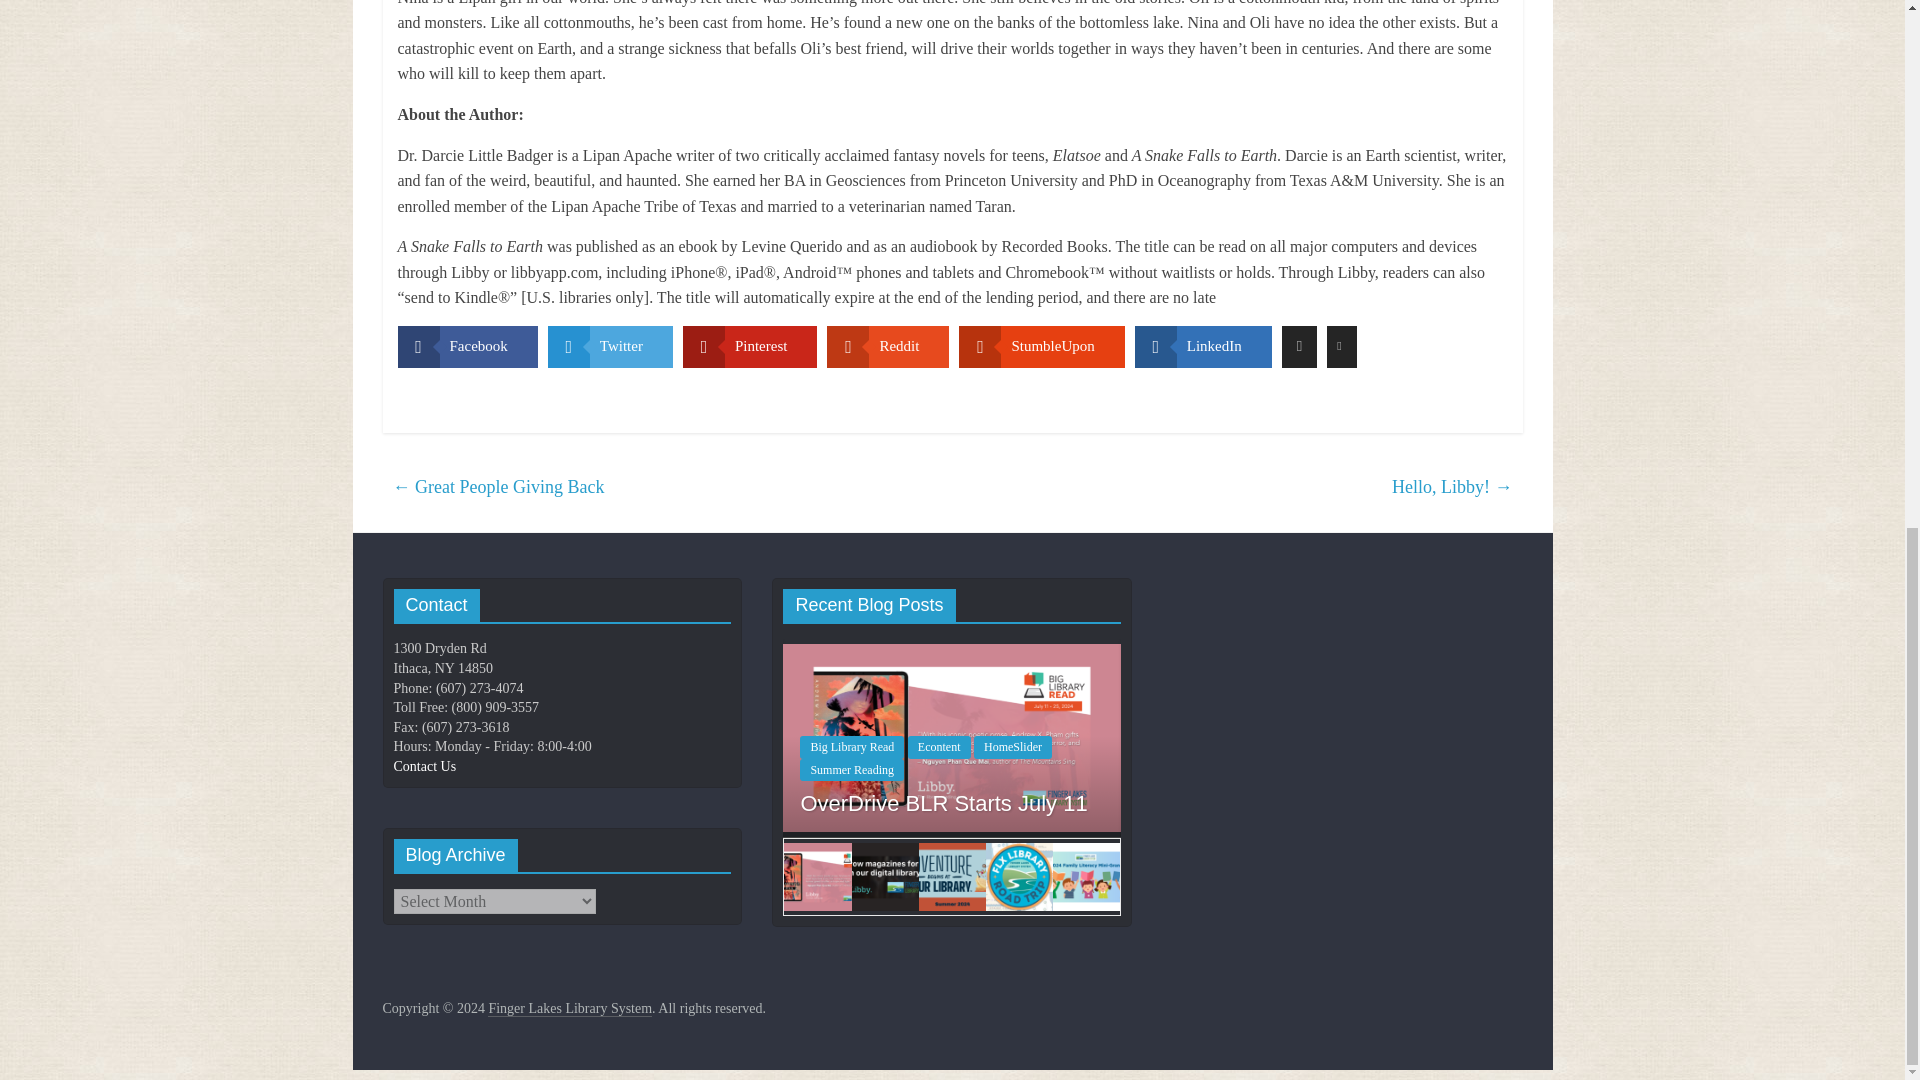 The image size is (1920, 1080). Describe the element at coordinates (943, 803) in the screenshot. I see `OverDrive BLR Starts July 11` at that location.